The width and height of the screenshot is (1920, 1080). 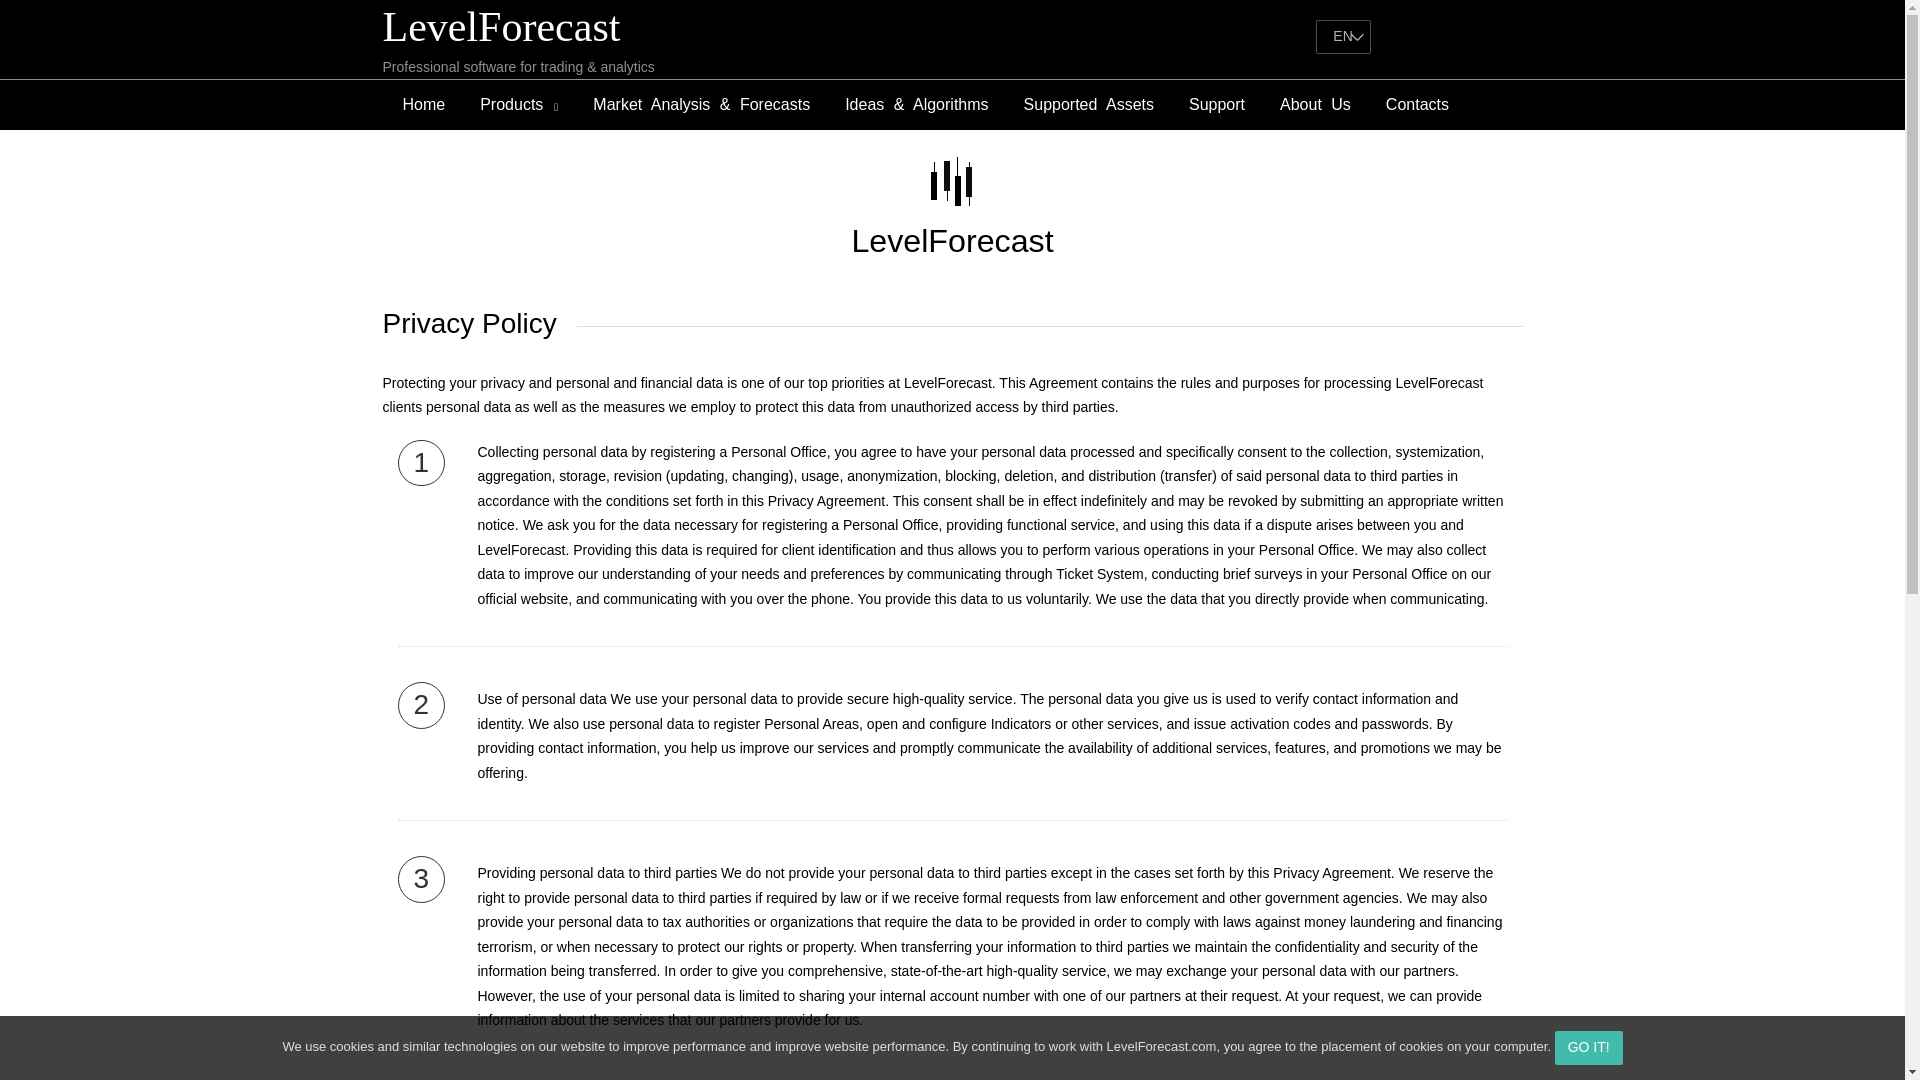 I want to click on Products, so click(x=518, y=104).